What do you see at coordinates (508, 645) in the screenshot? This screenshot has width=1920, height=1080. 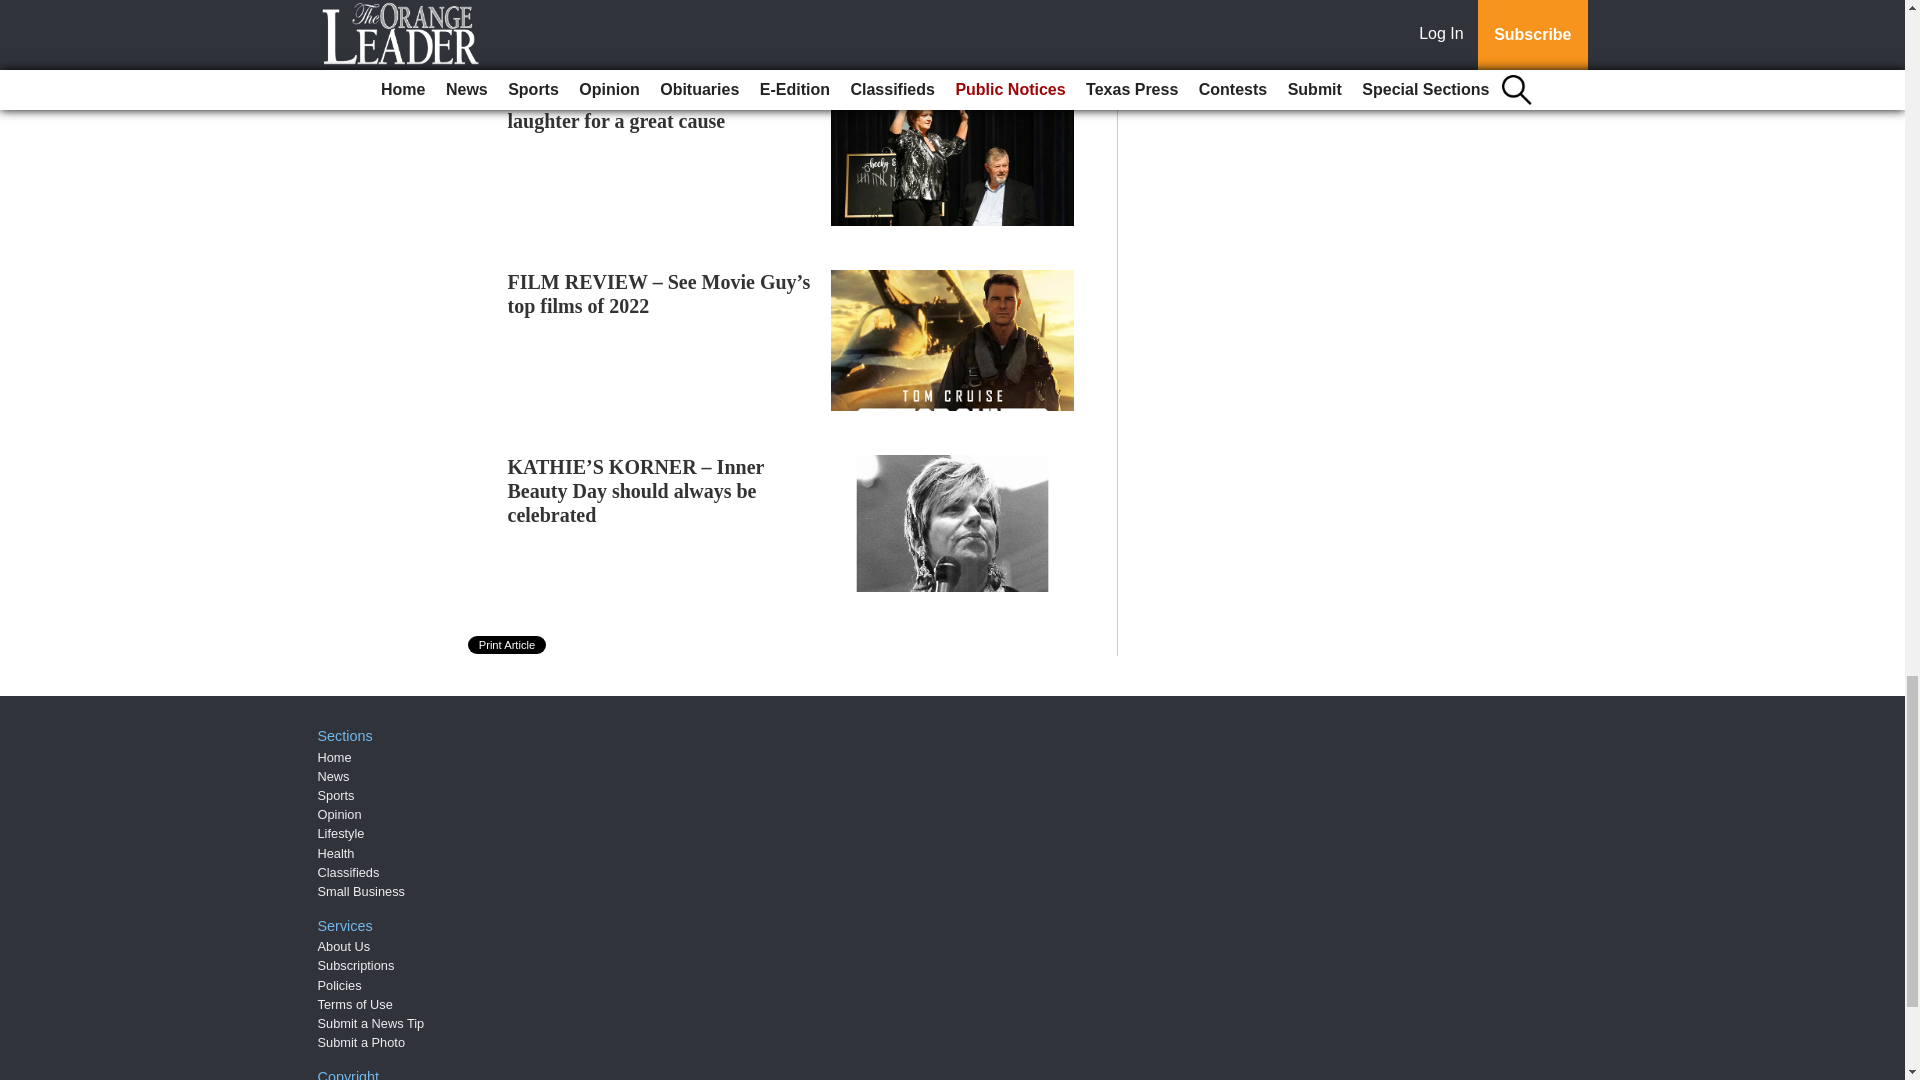 I see `Print Article` at bounding box center [508, 645].